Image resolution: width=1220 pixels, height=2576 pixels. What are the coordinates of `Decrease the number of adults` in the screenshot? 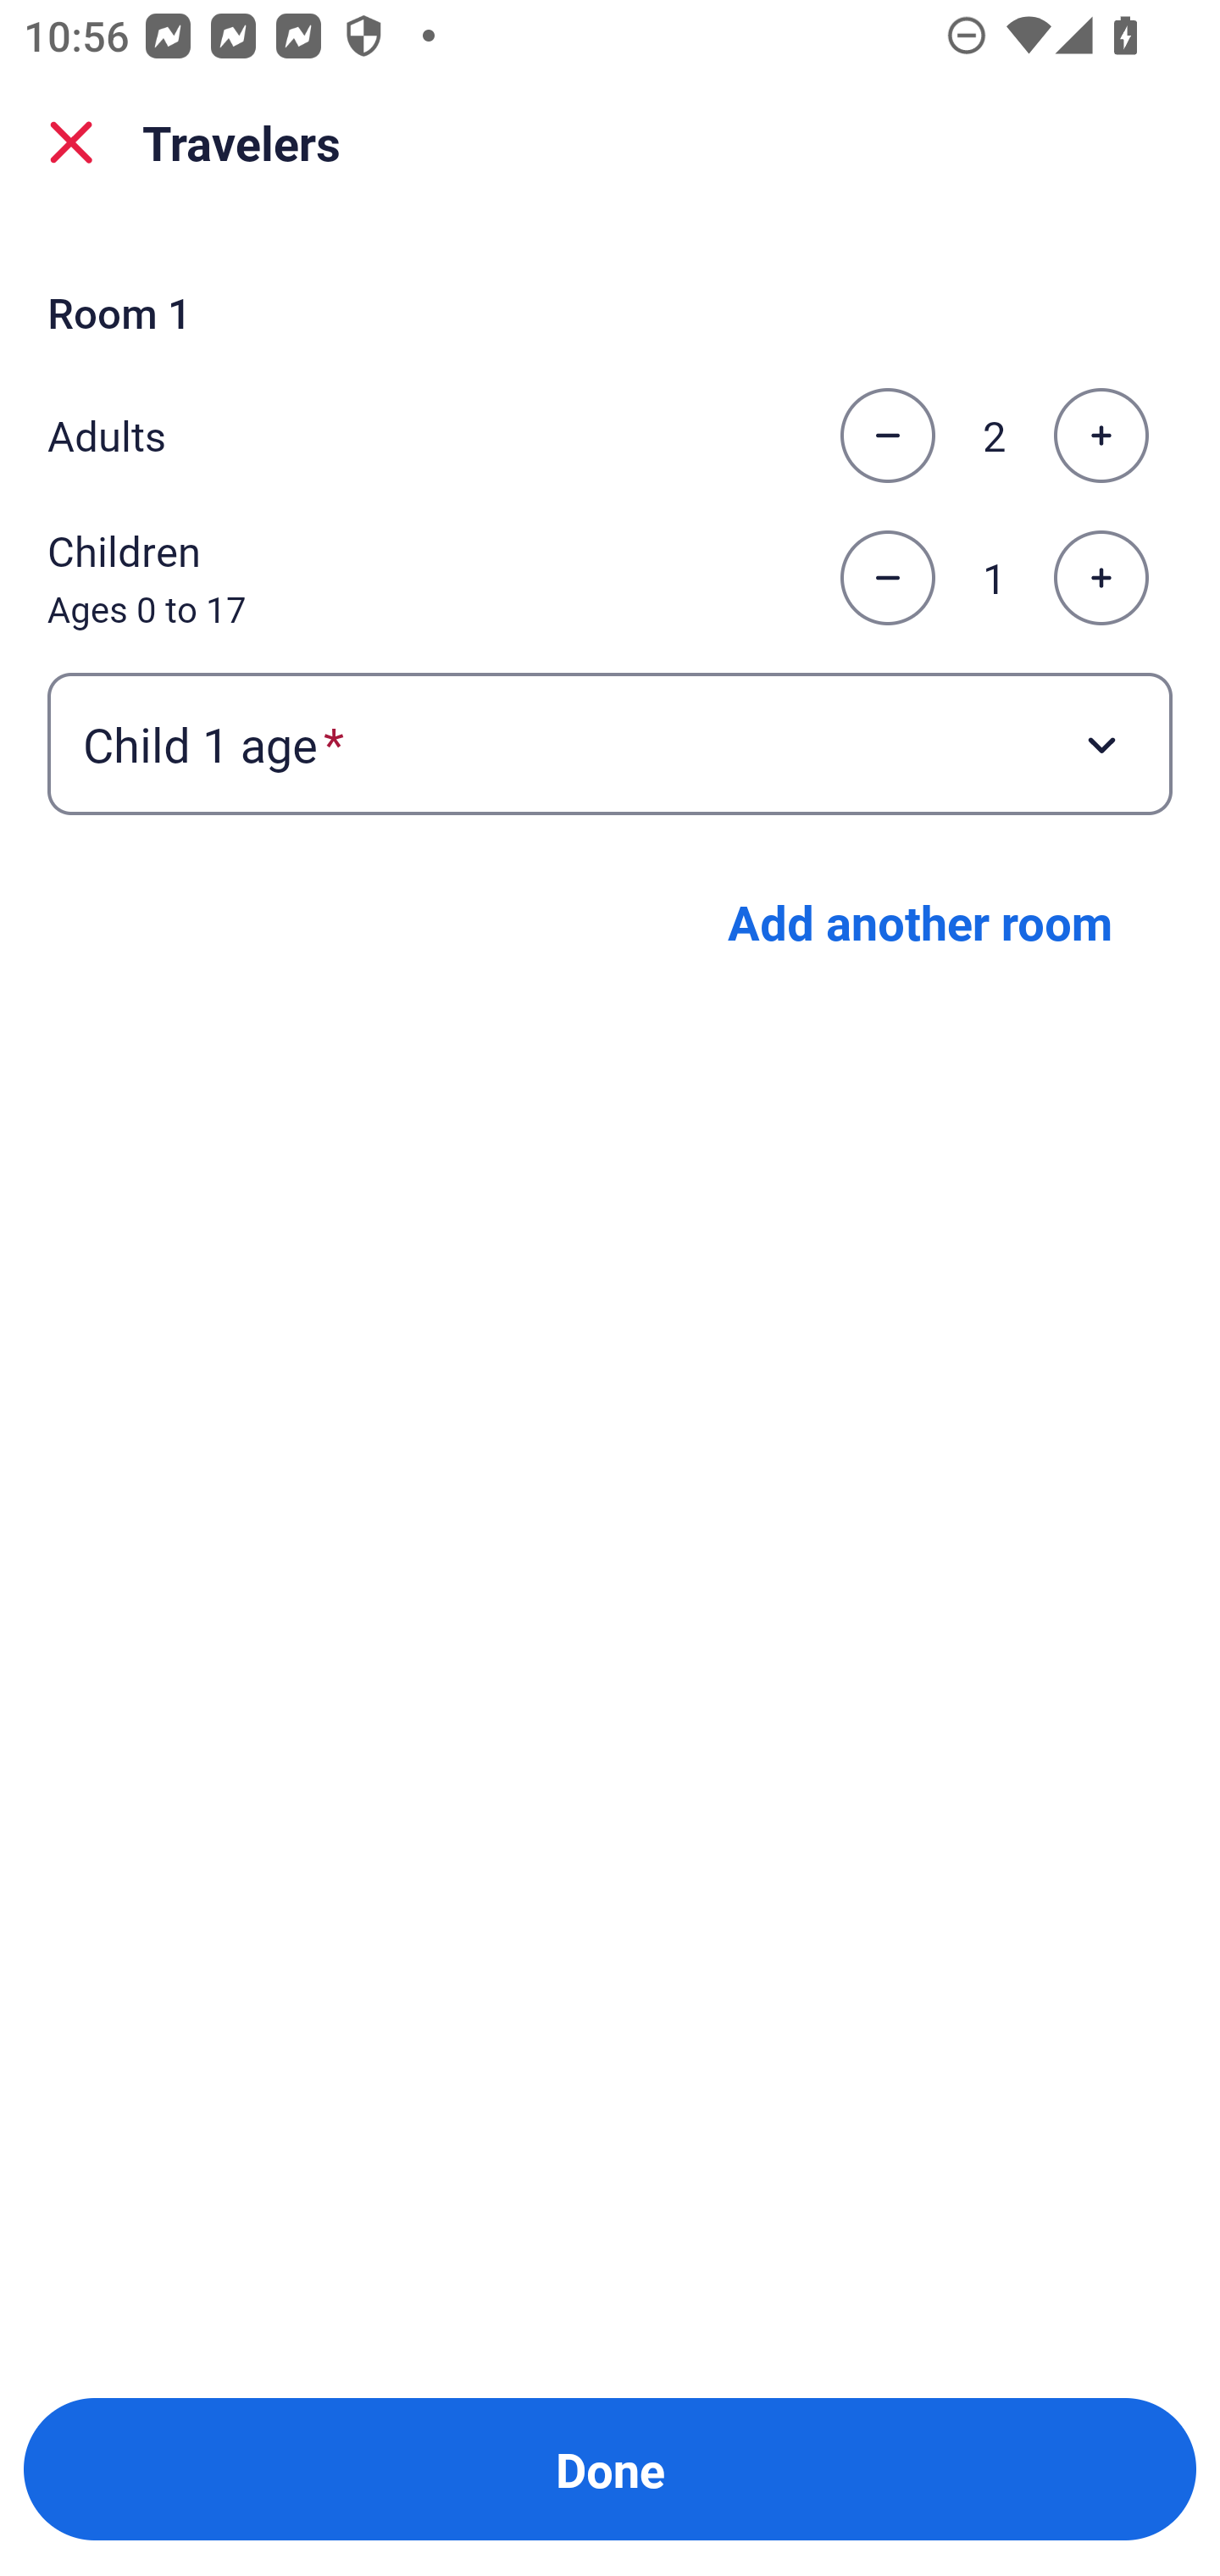 It's located at (887, 435).